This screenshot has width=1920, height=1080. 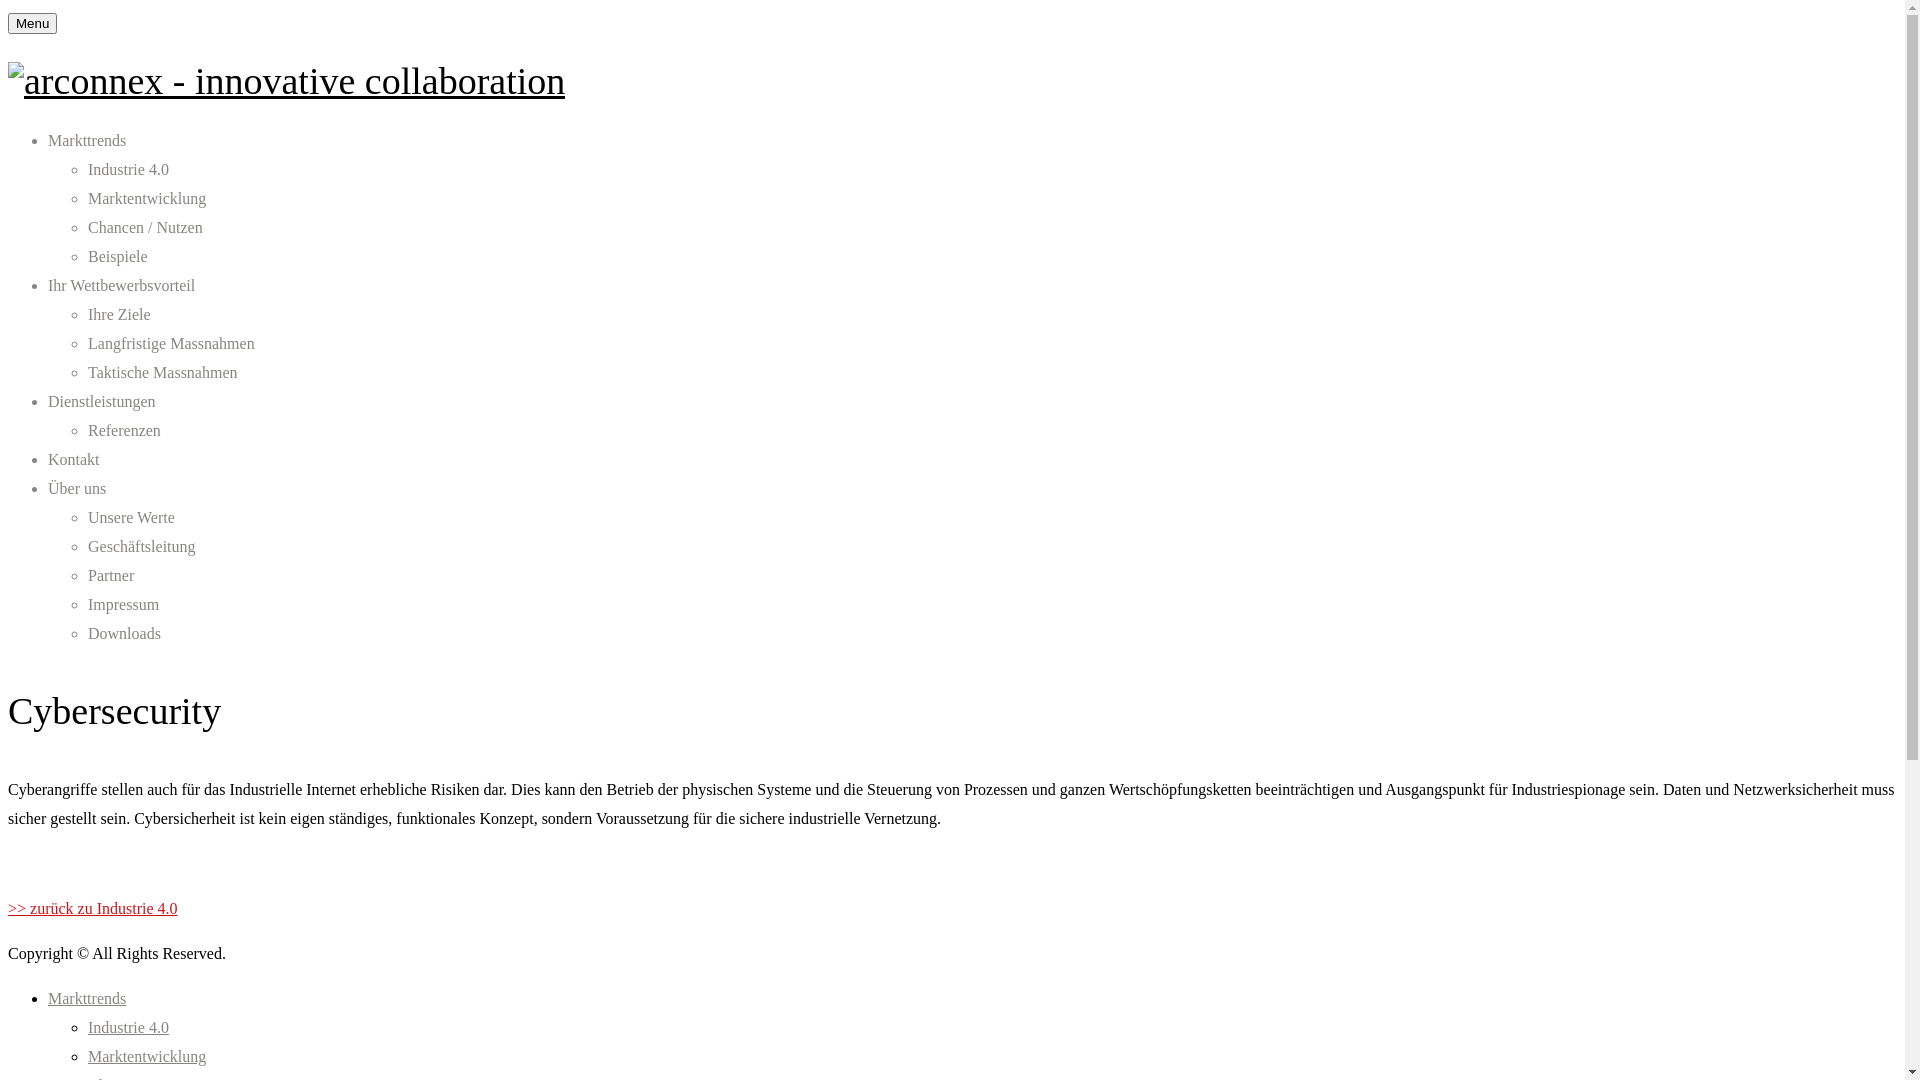 I want to click on Markttrends, so click(x=87, y=140).